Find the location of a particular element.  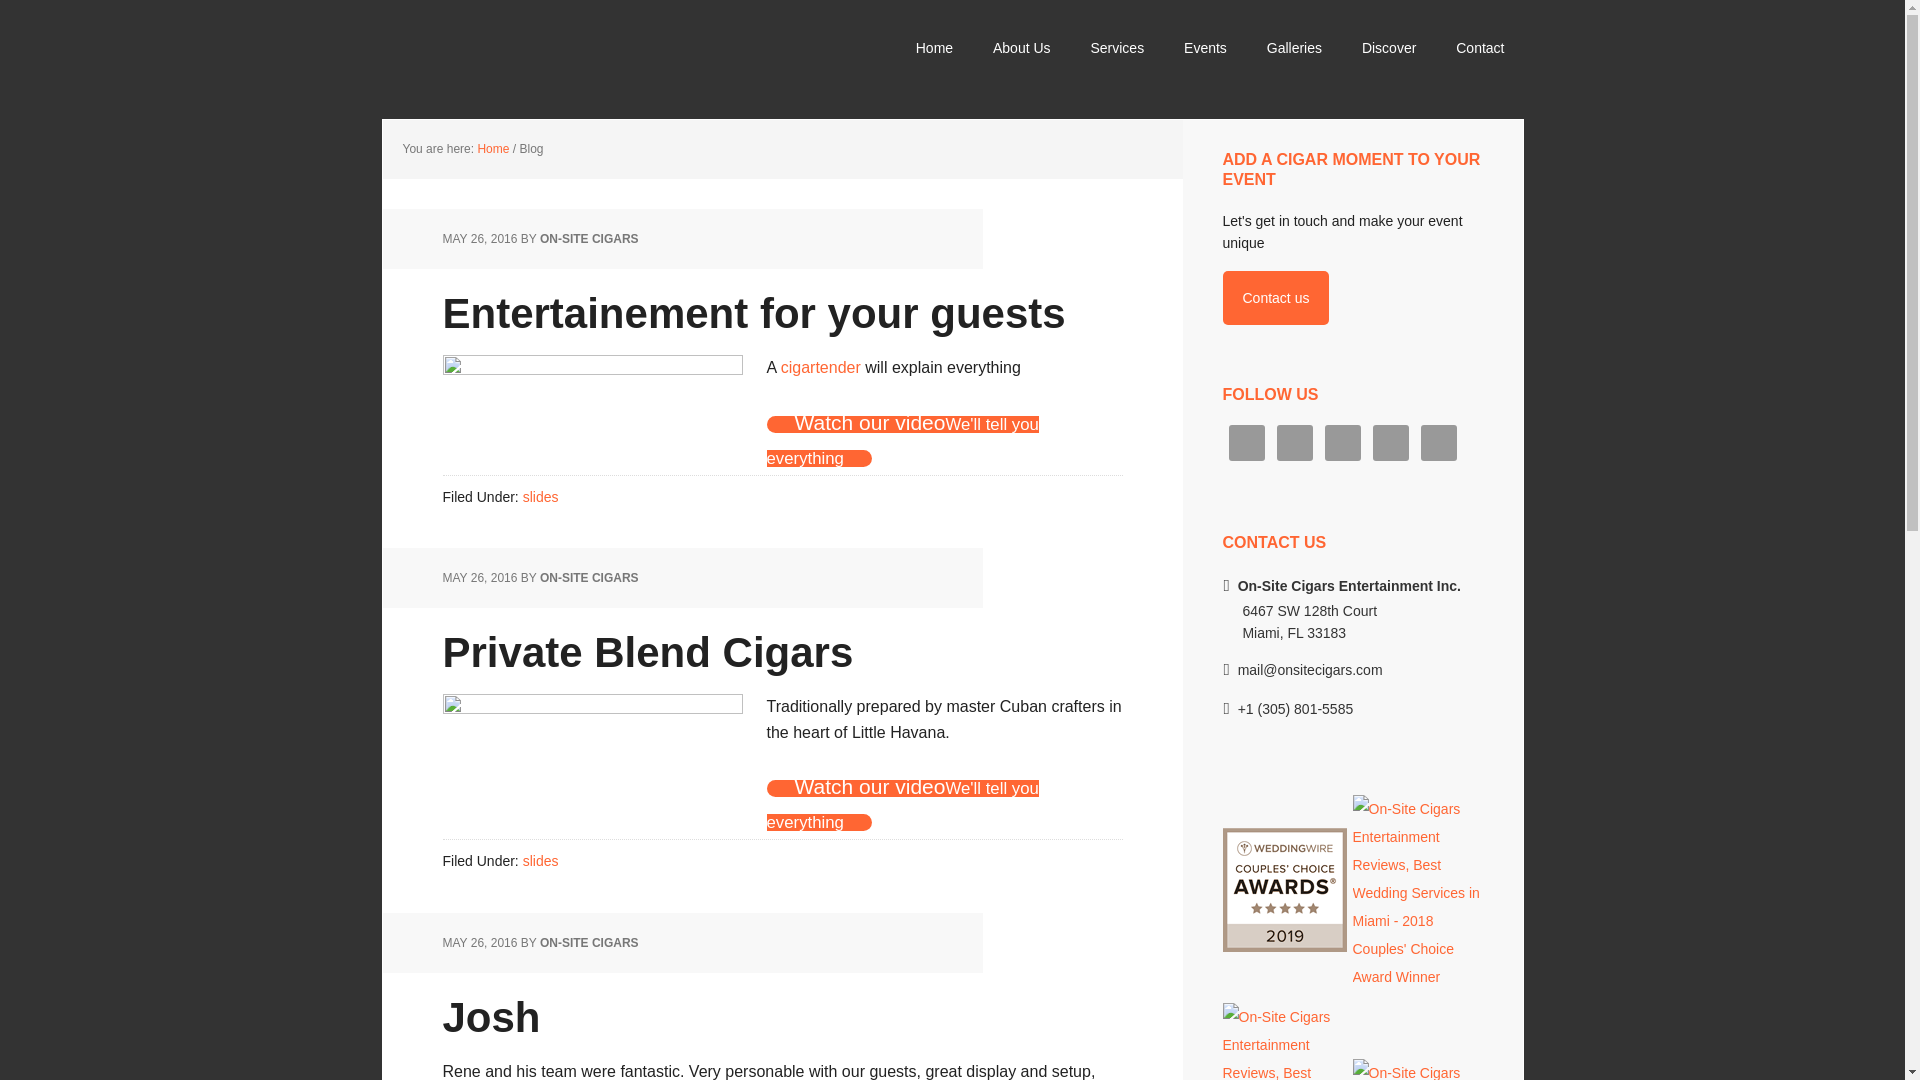

ON-SITE CIGARS is located at coordinates (589, 239).